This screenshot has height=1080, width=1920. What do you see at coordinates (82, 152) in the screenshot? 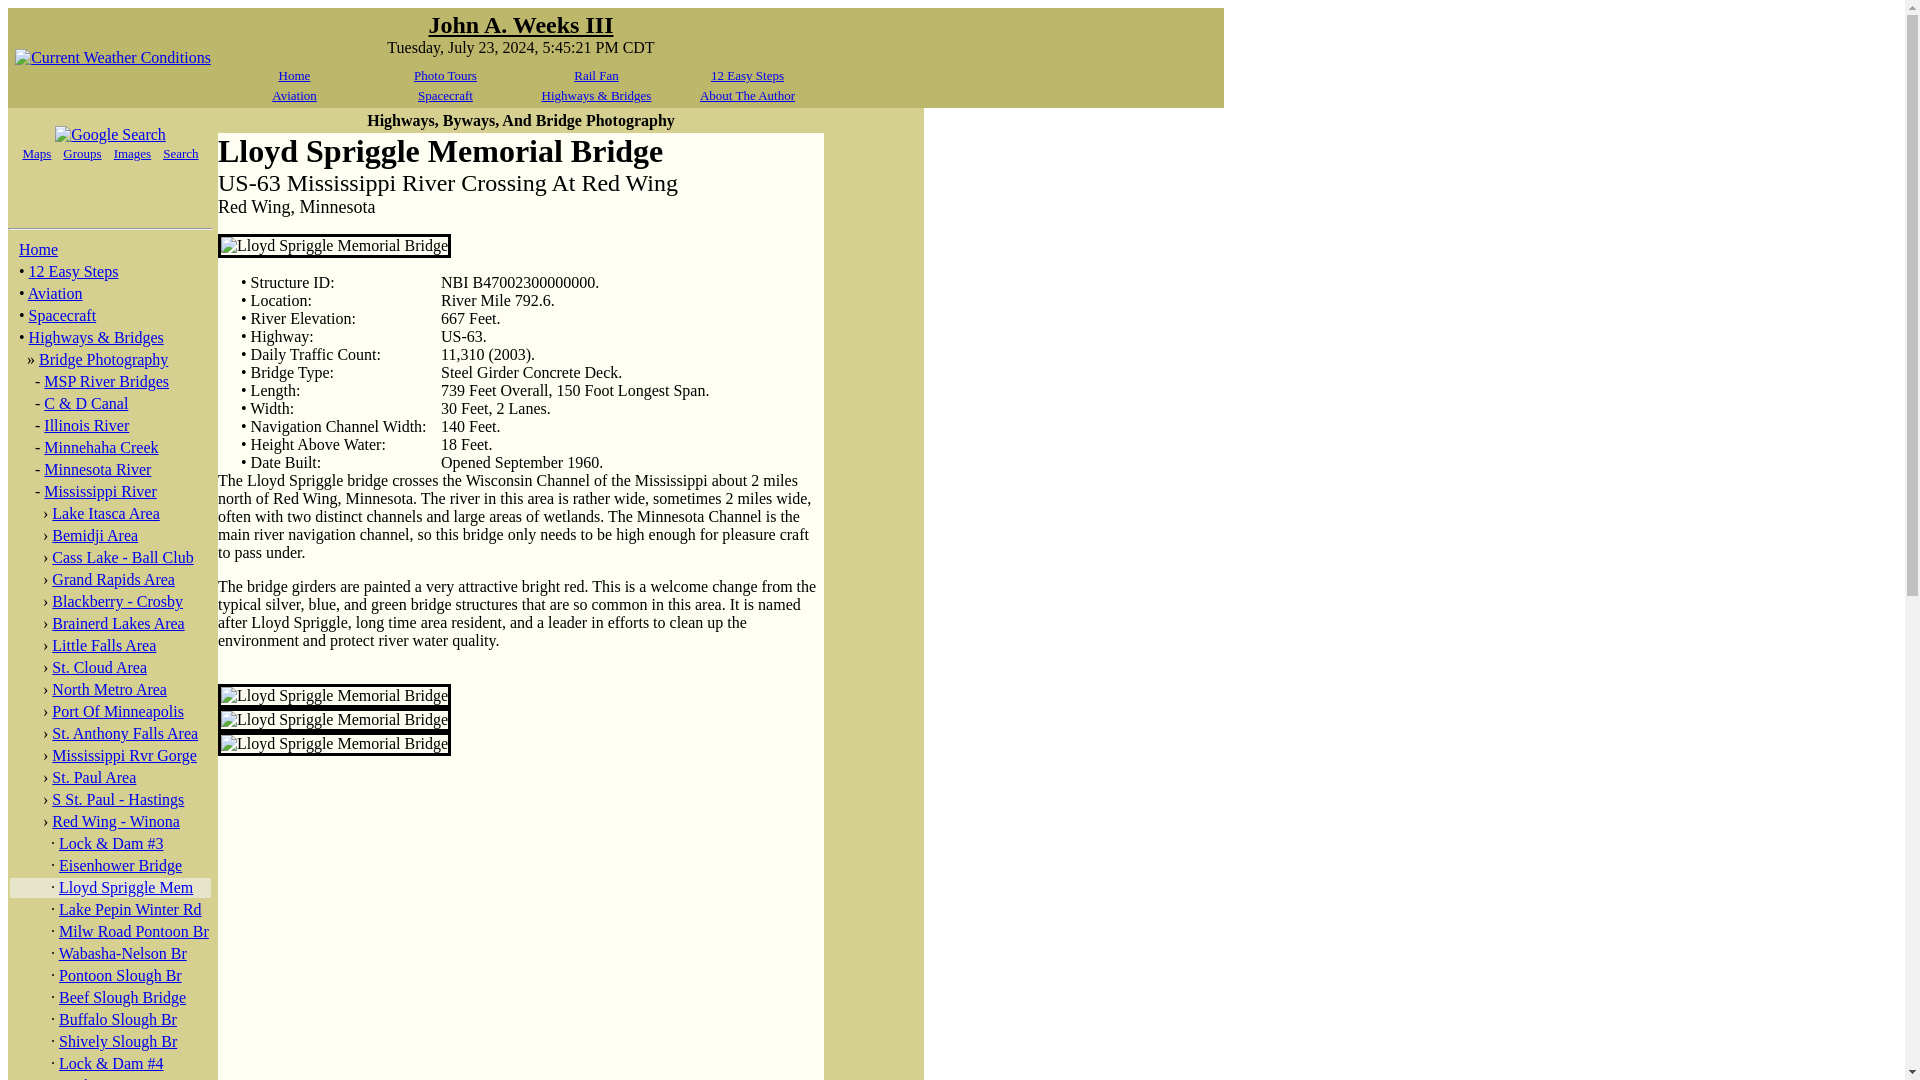
I see `Groups` at bounding box center [82, 152].